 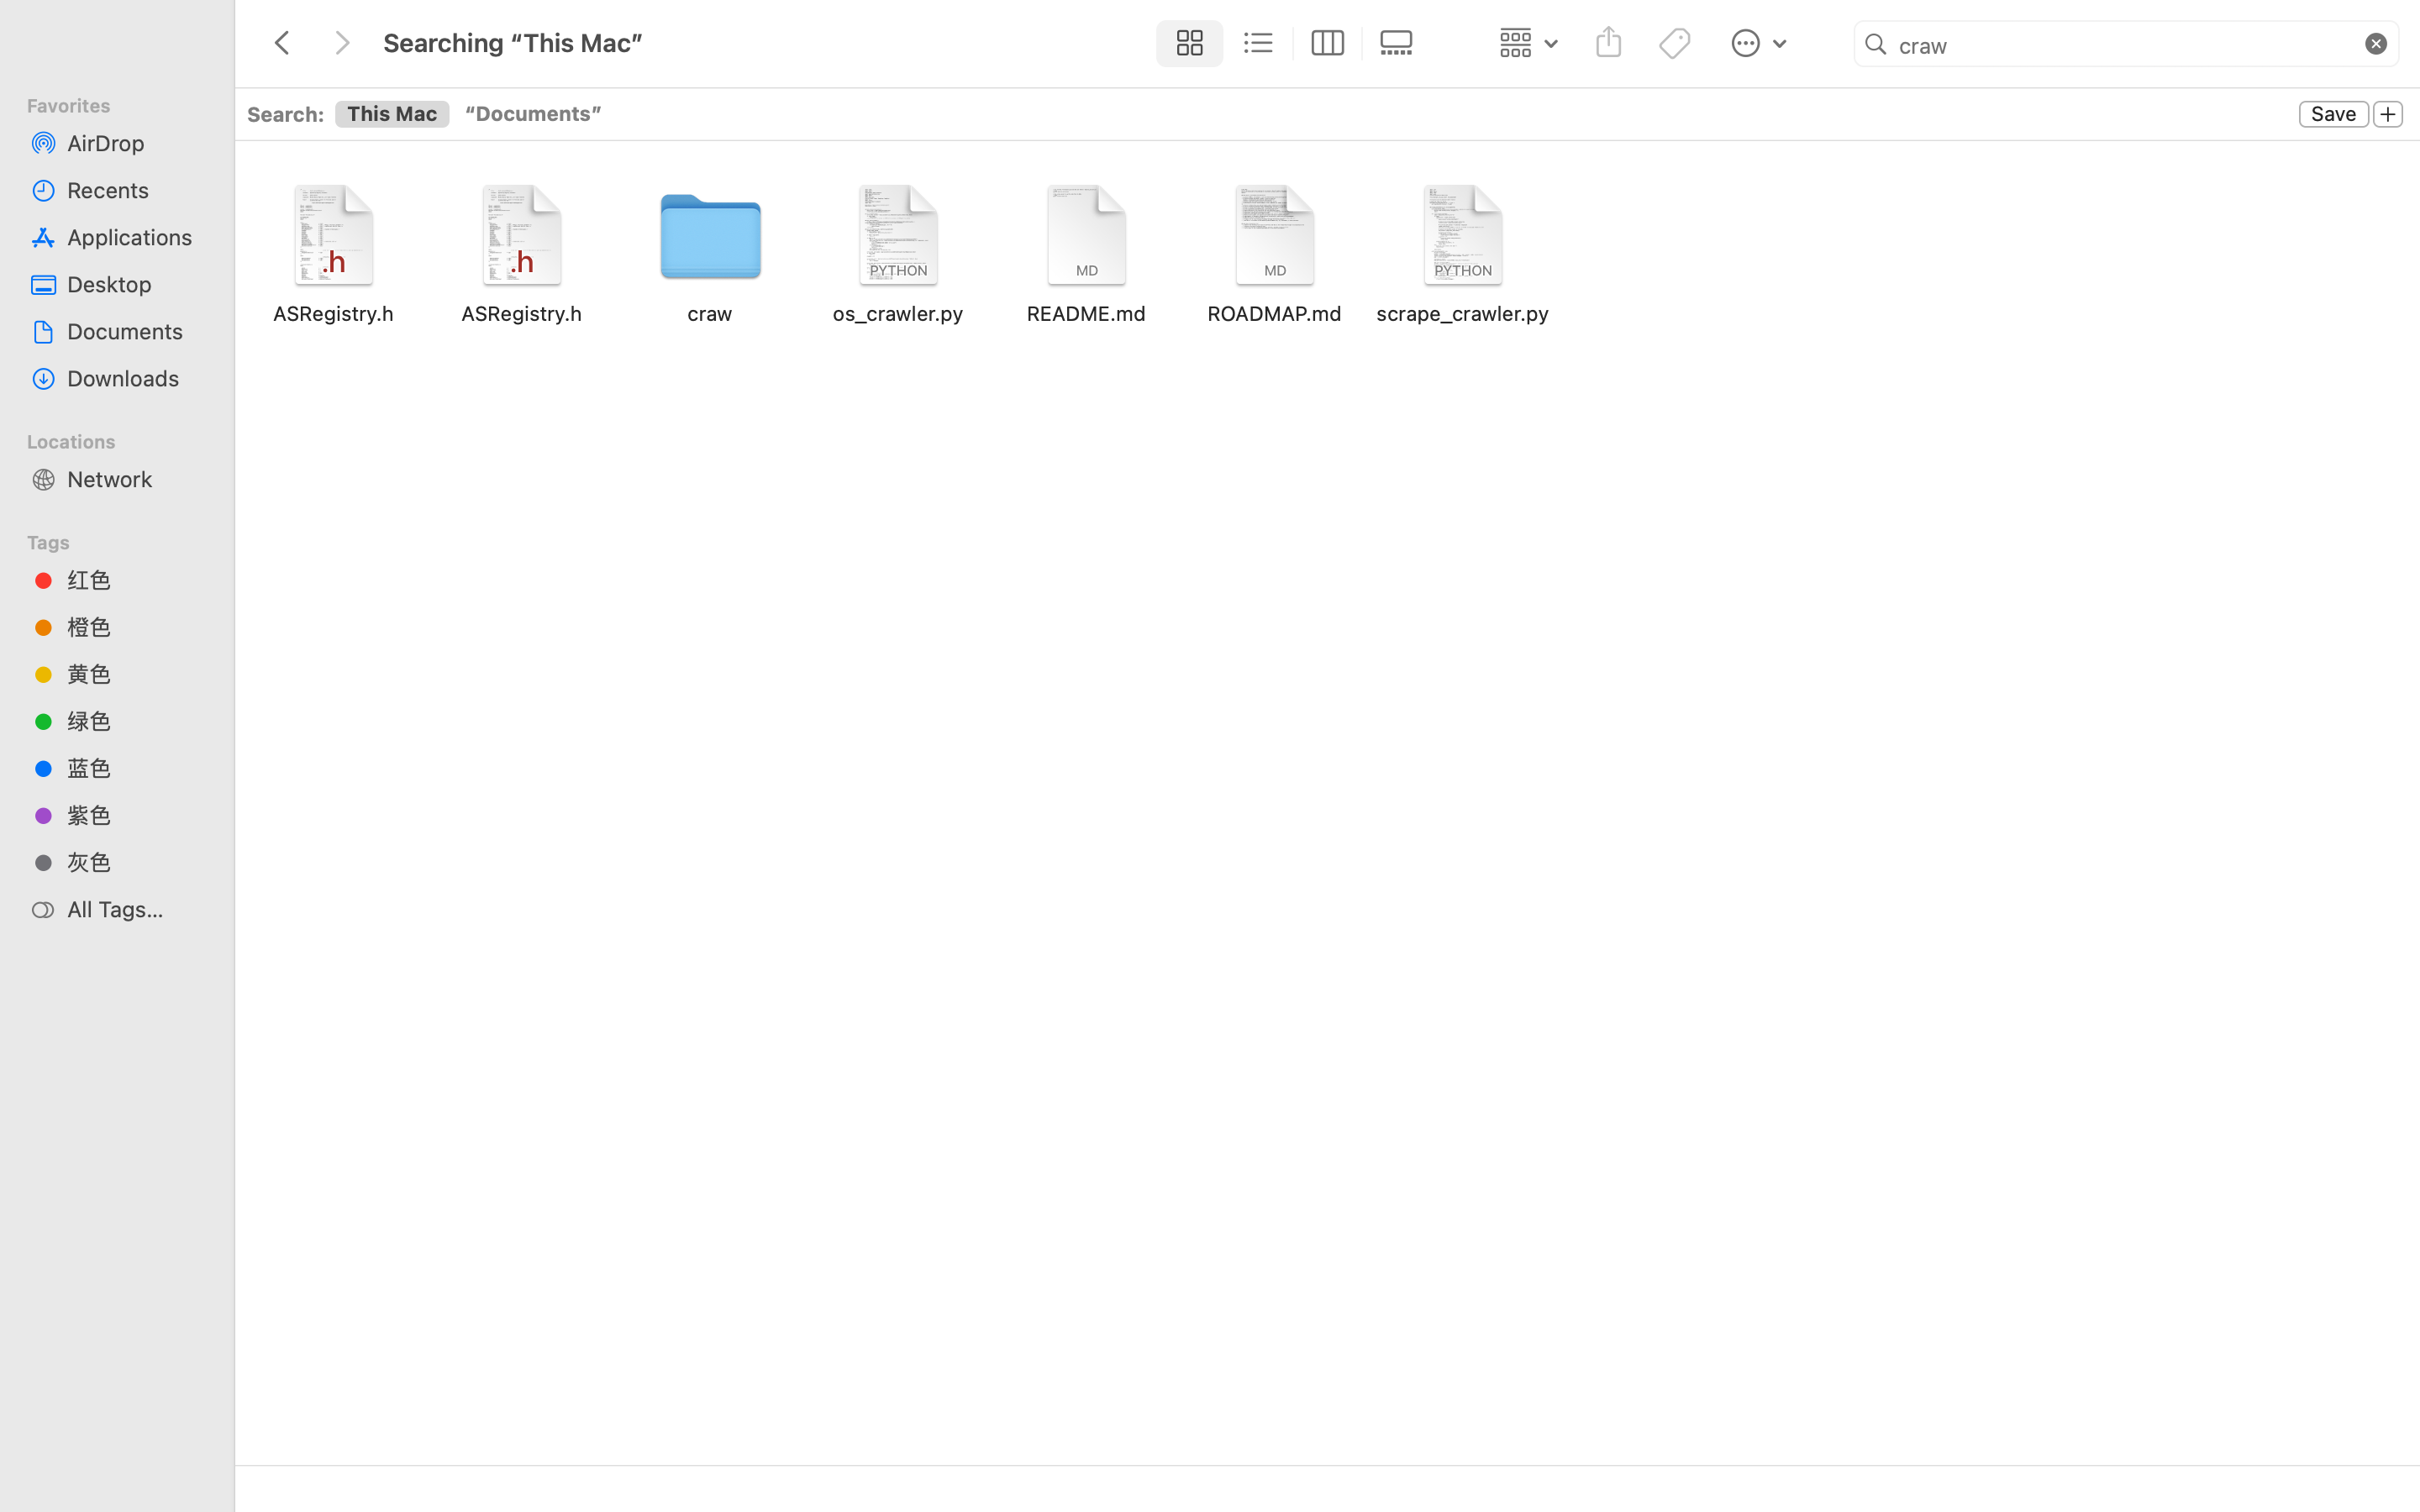 I want to click on 橙色, so click(x=135, y=627).